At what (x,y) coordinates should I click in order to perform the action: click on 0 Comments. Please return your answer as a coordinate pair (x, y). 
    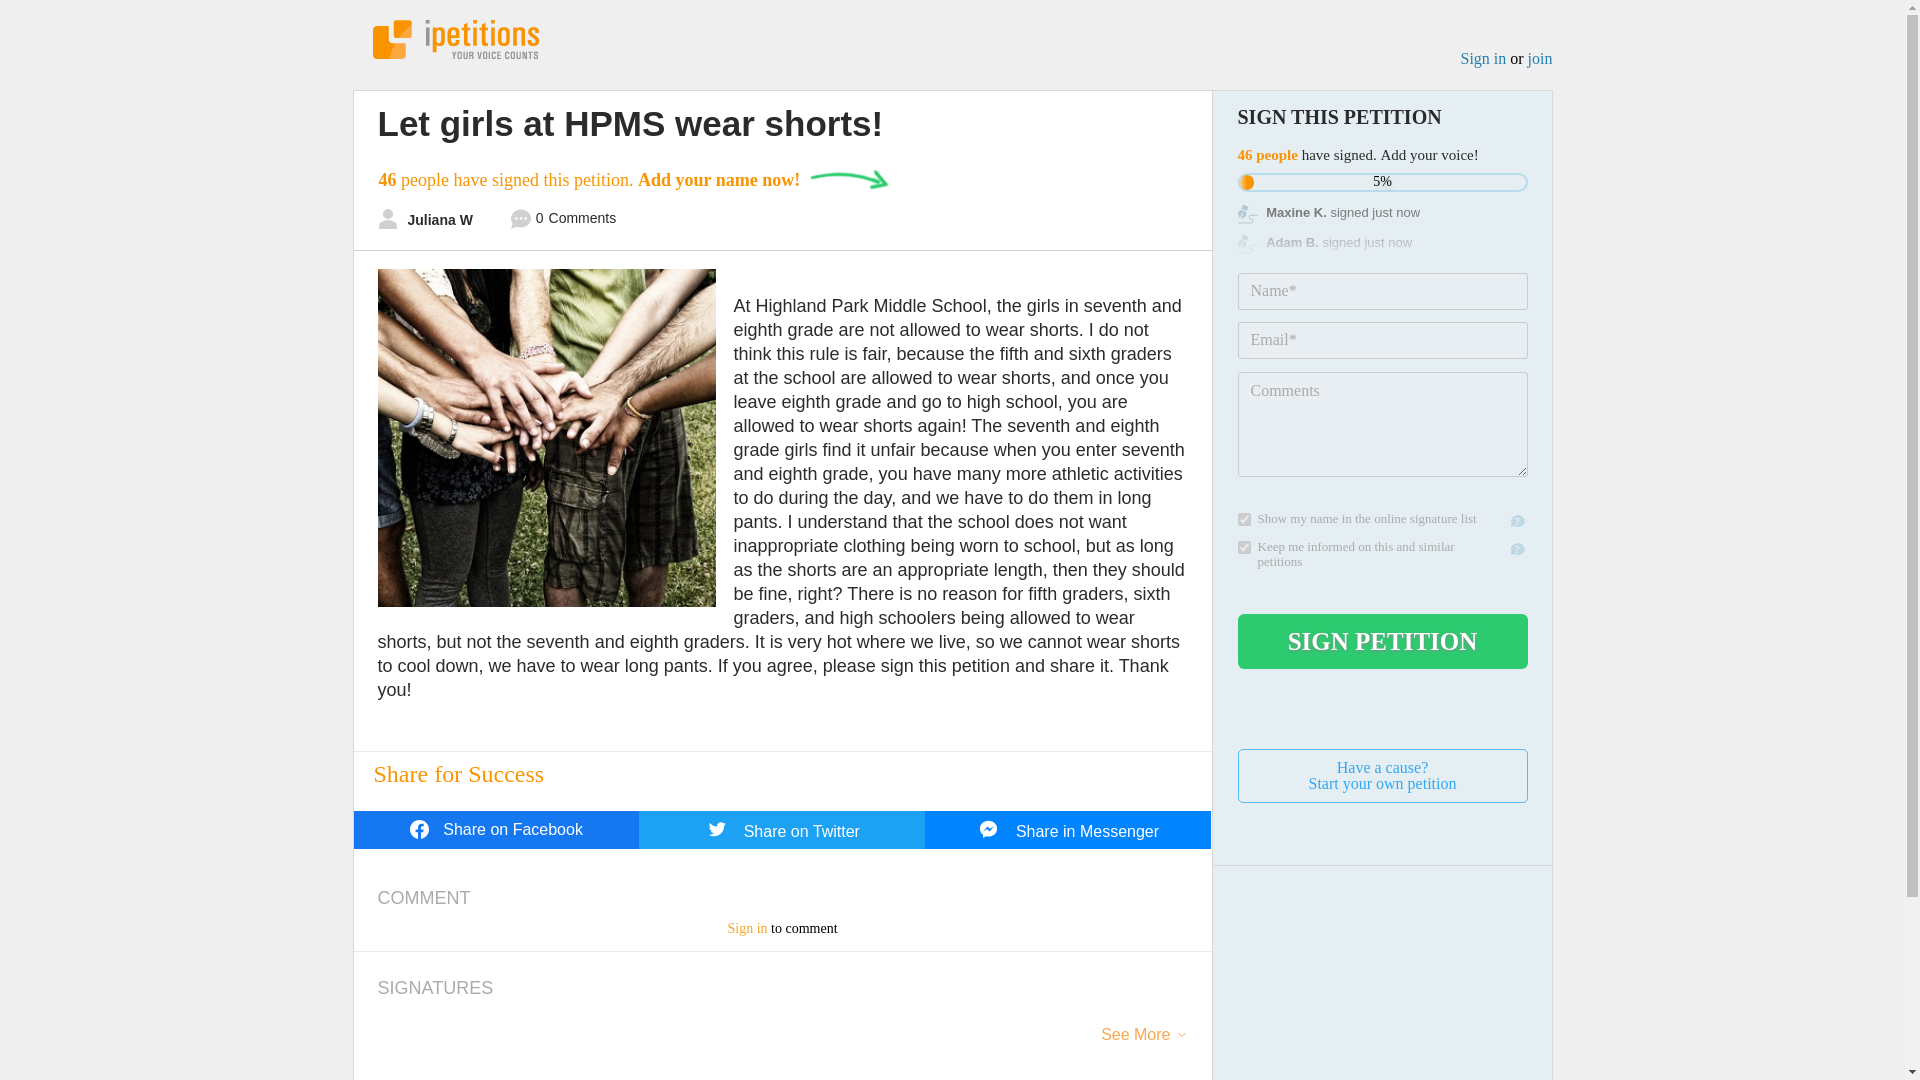
    Looking at the image, I should click on (563, 221).